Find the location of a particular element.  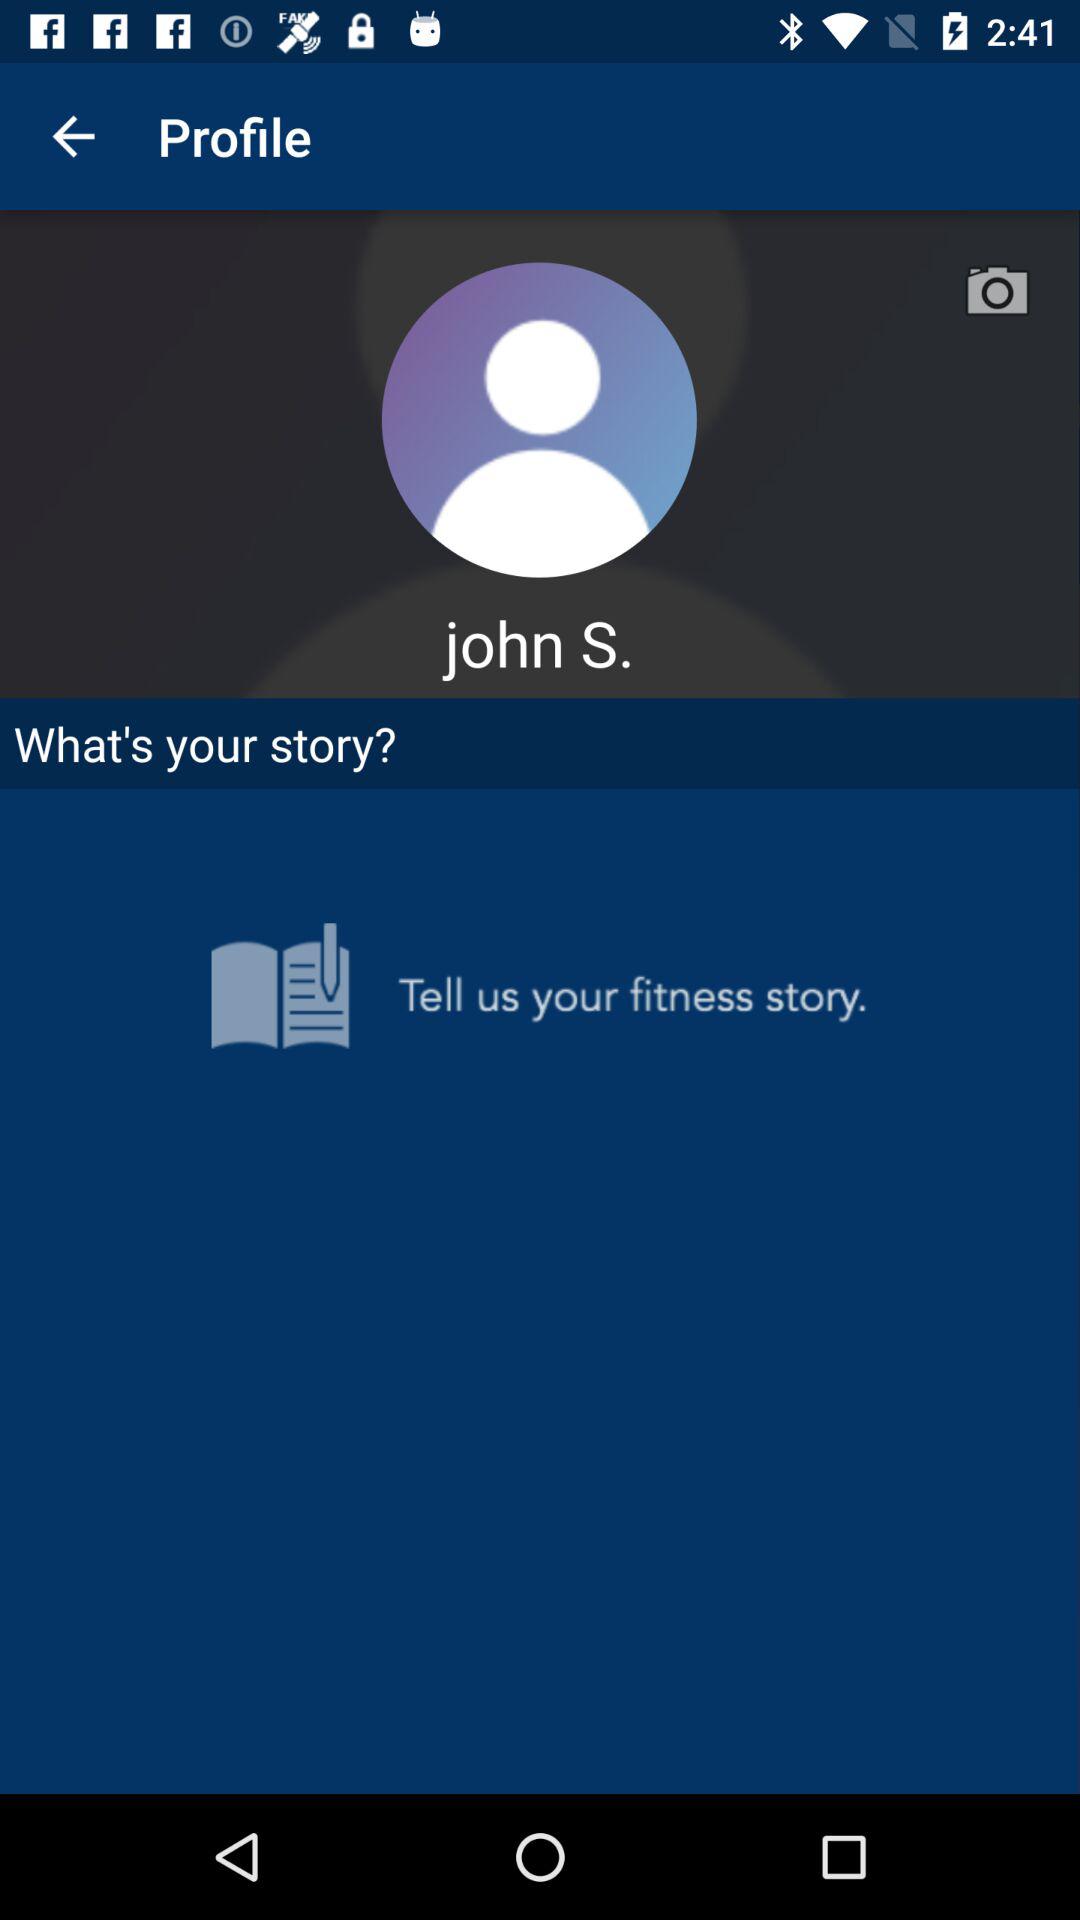

click on user image is located at coordinates (539, 420).